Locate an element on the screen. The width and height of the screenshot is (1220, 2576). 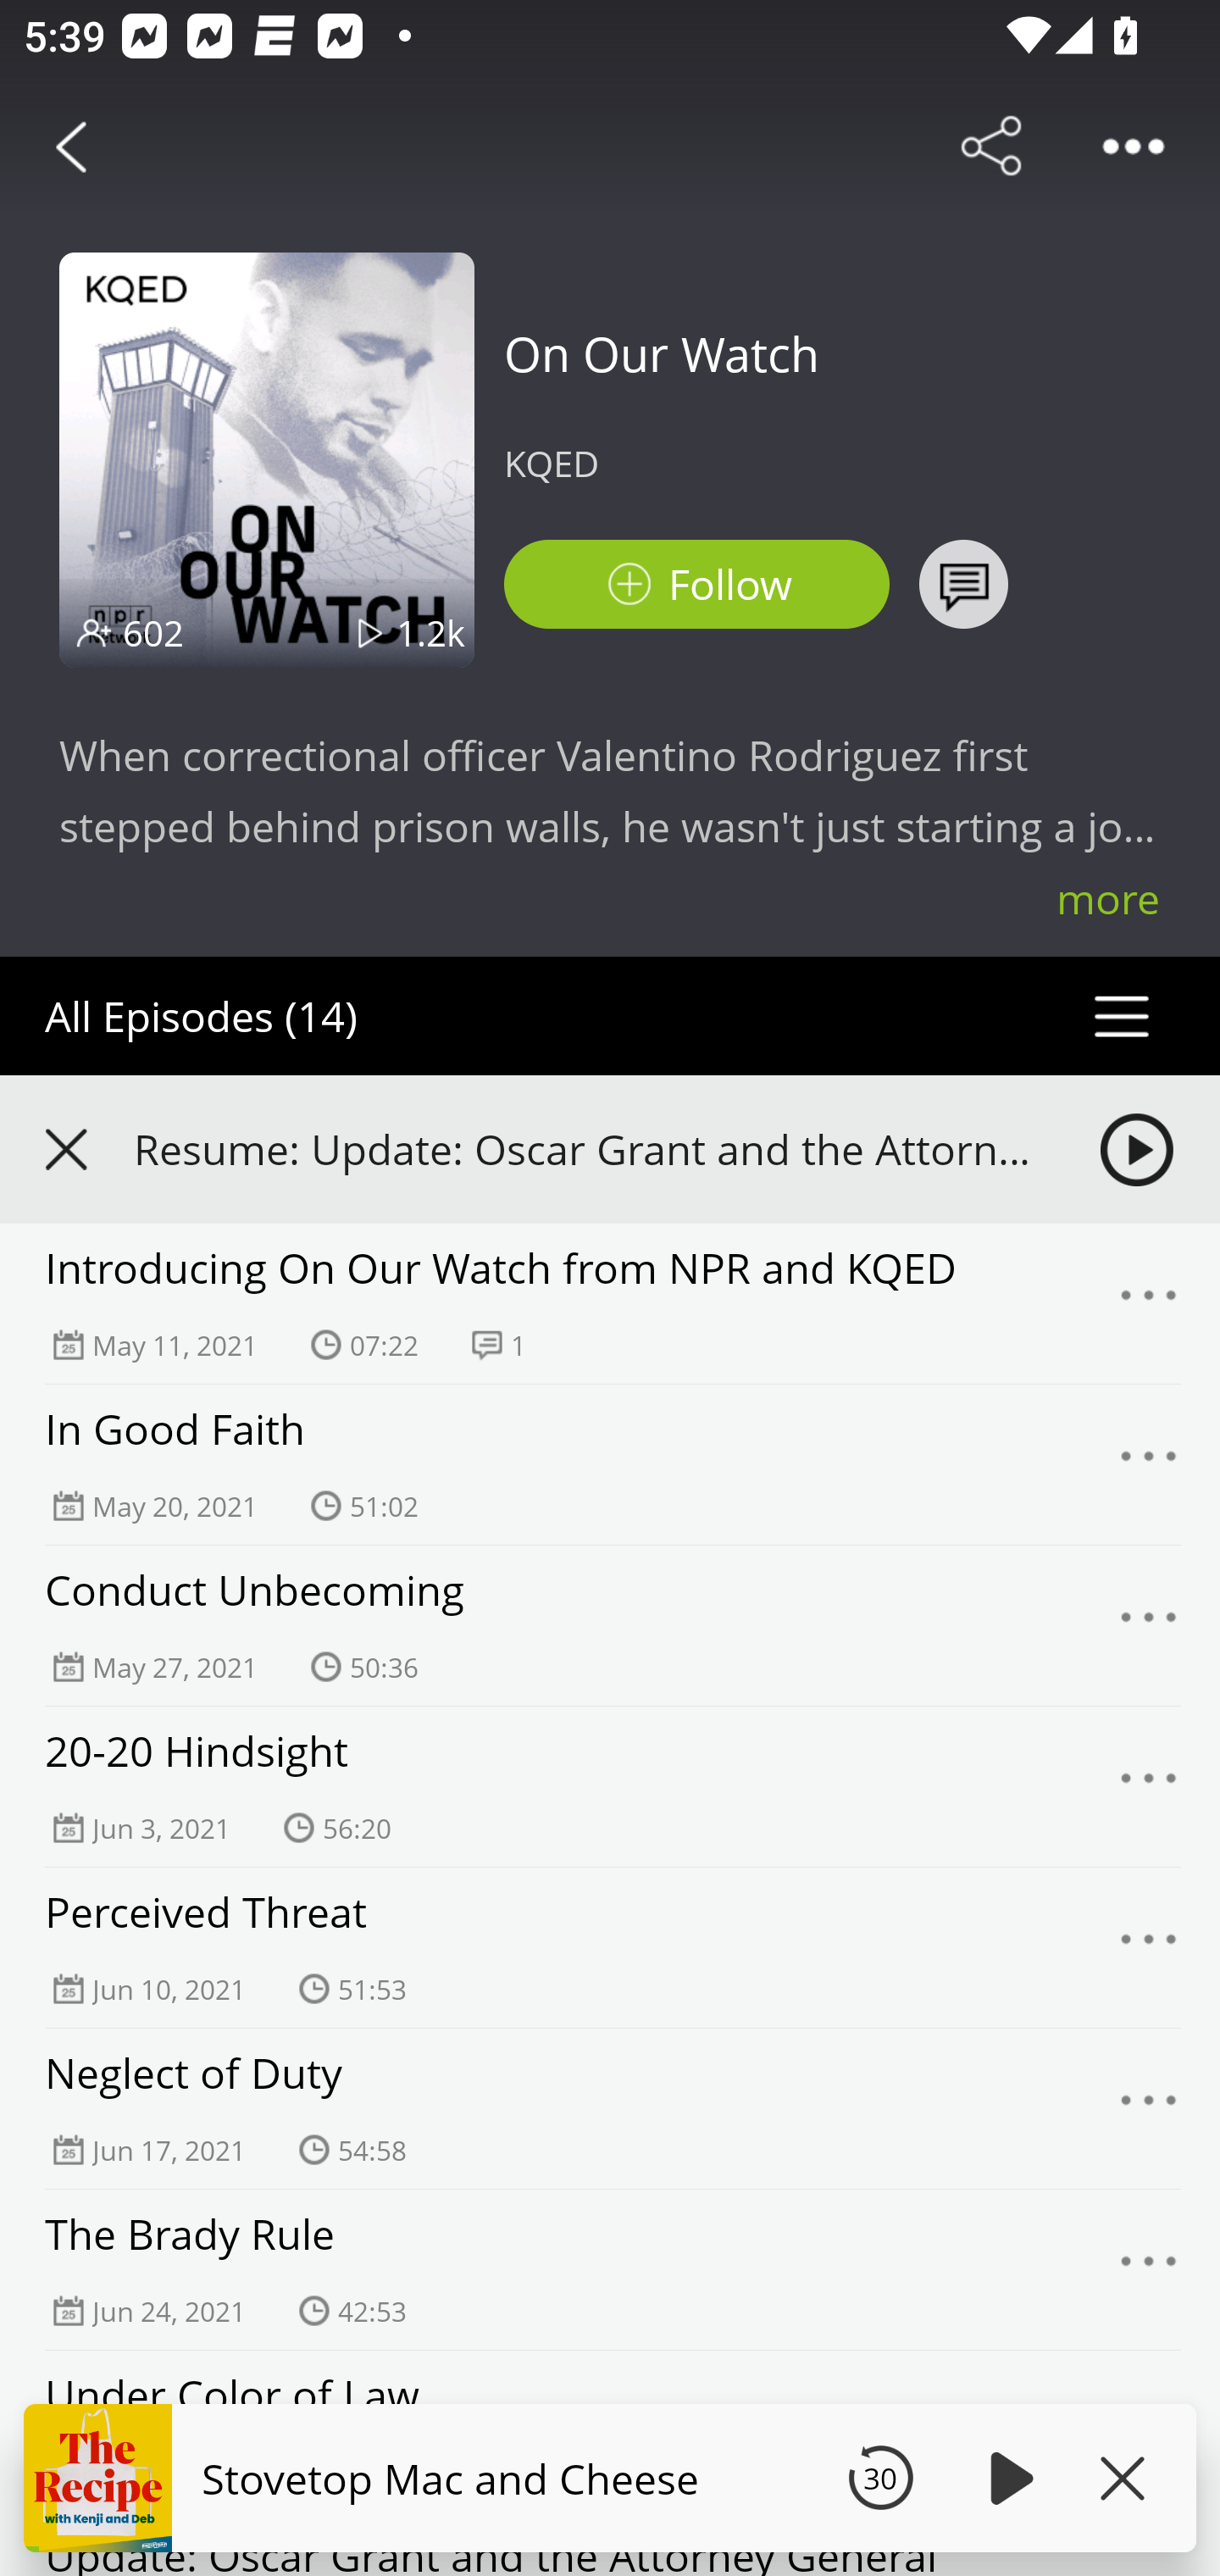
Menu is located at coordinates (1149, 2271).